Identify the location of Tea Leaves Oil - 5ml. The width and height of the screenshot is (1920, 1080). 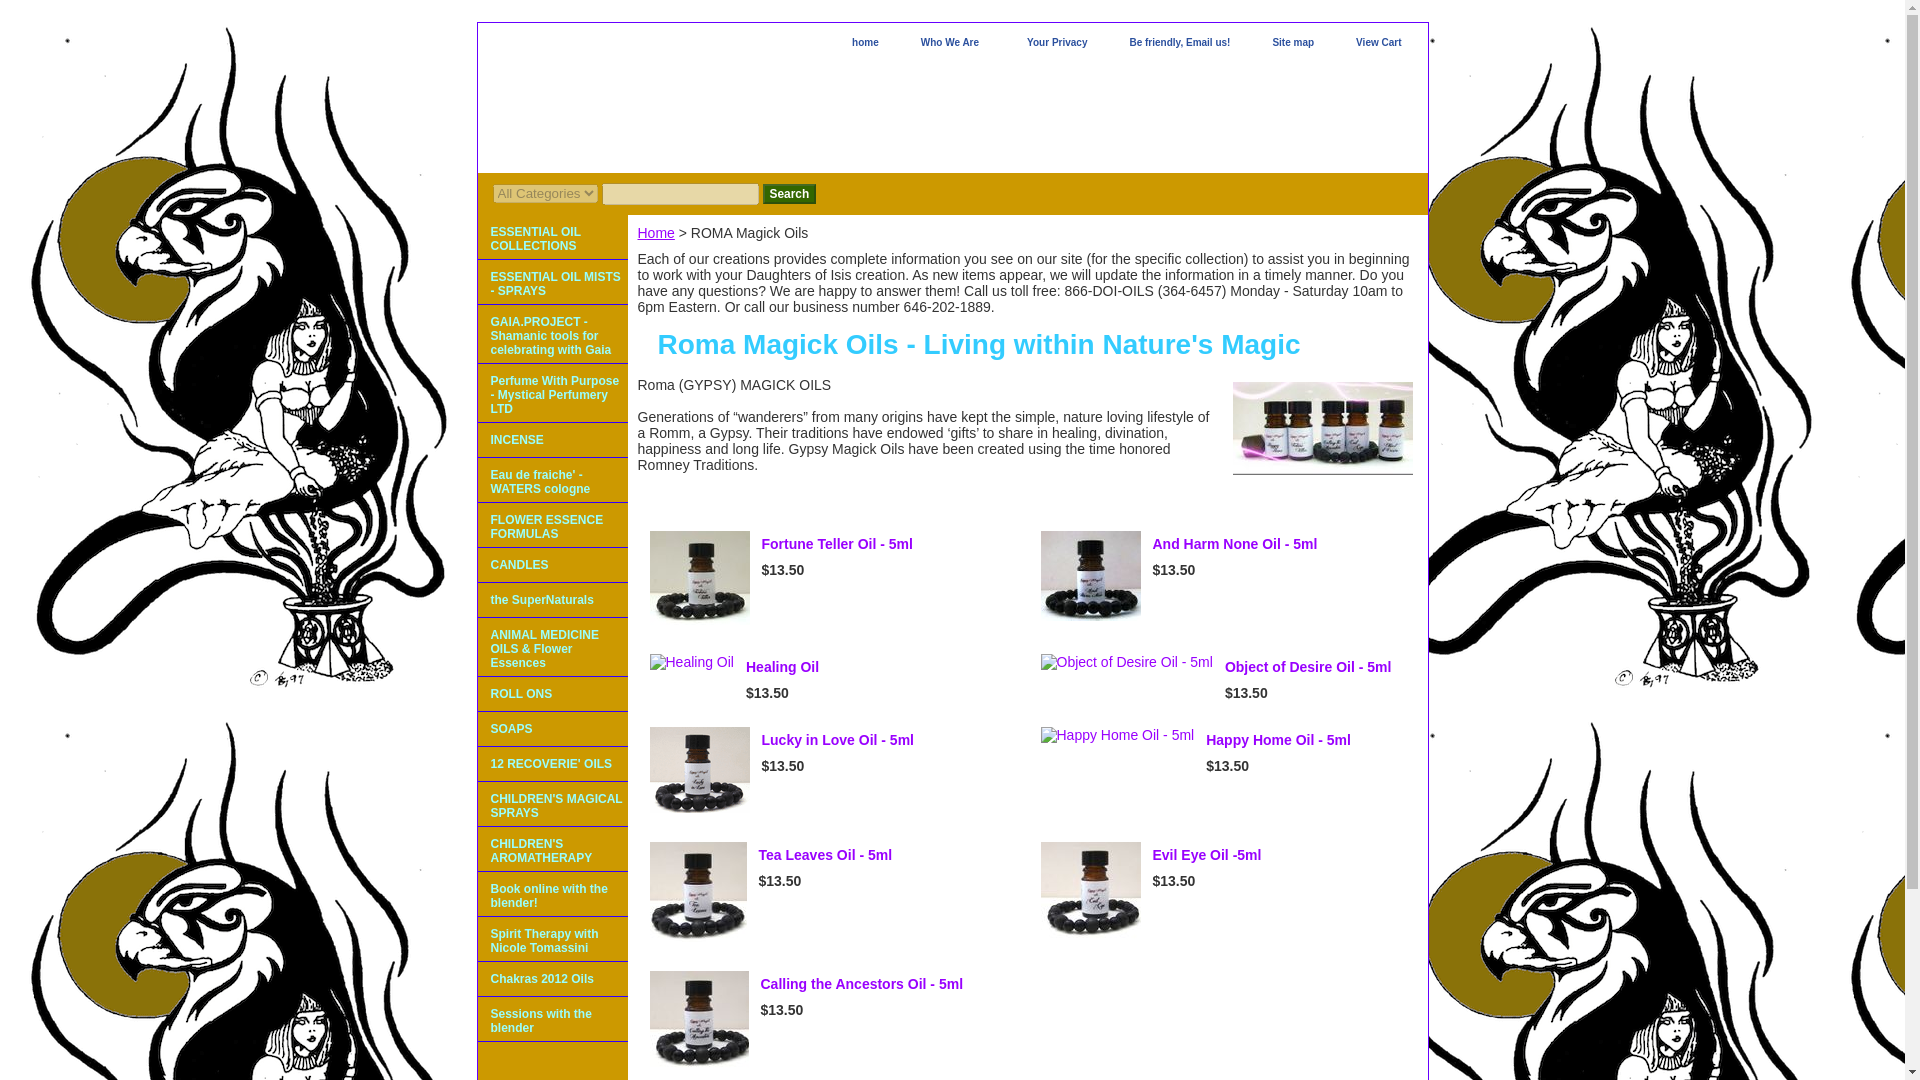
(825, 854).